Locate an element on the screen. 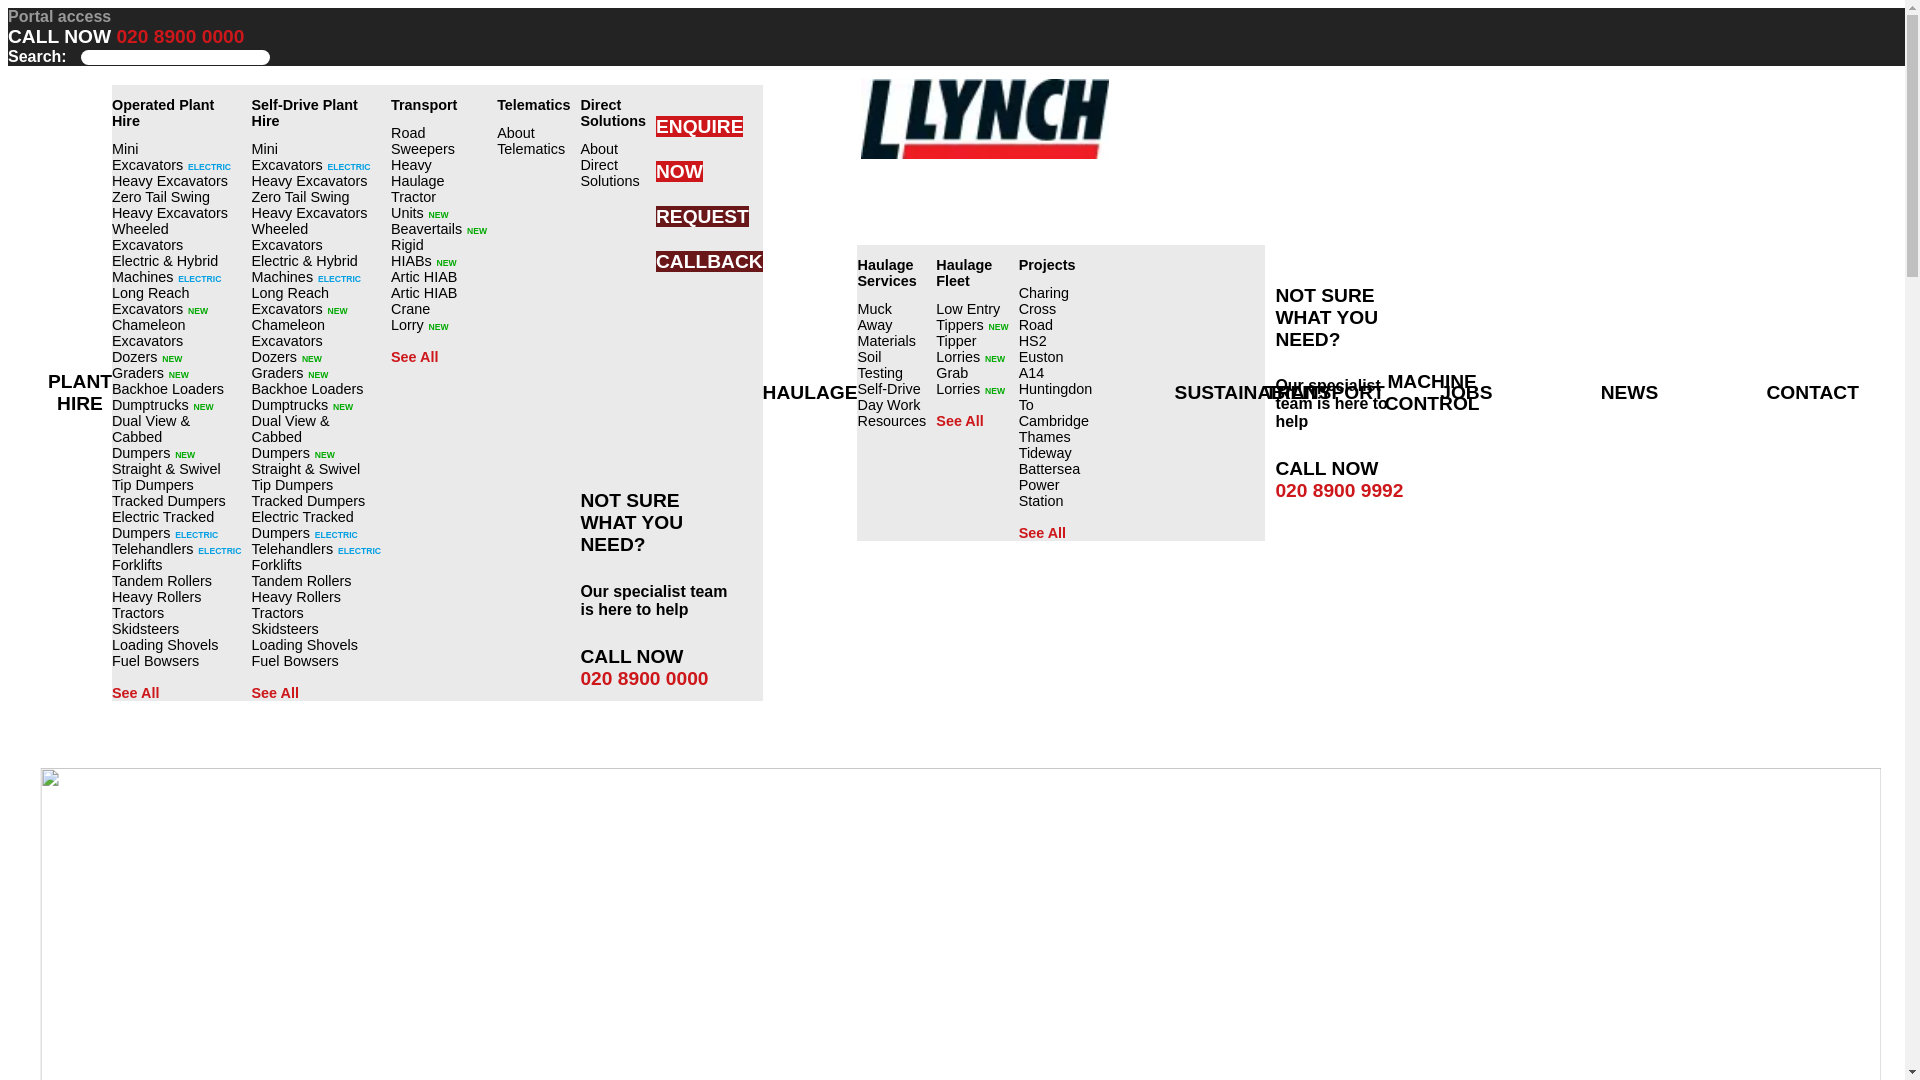 The height and width of the screenshot is (1080, 1920). Dumptrucks is located at coordinates (176, 404).